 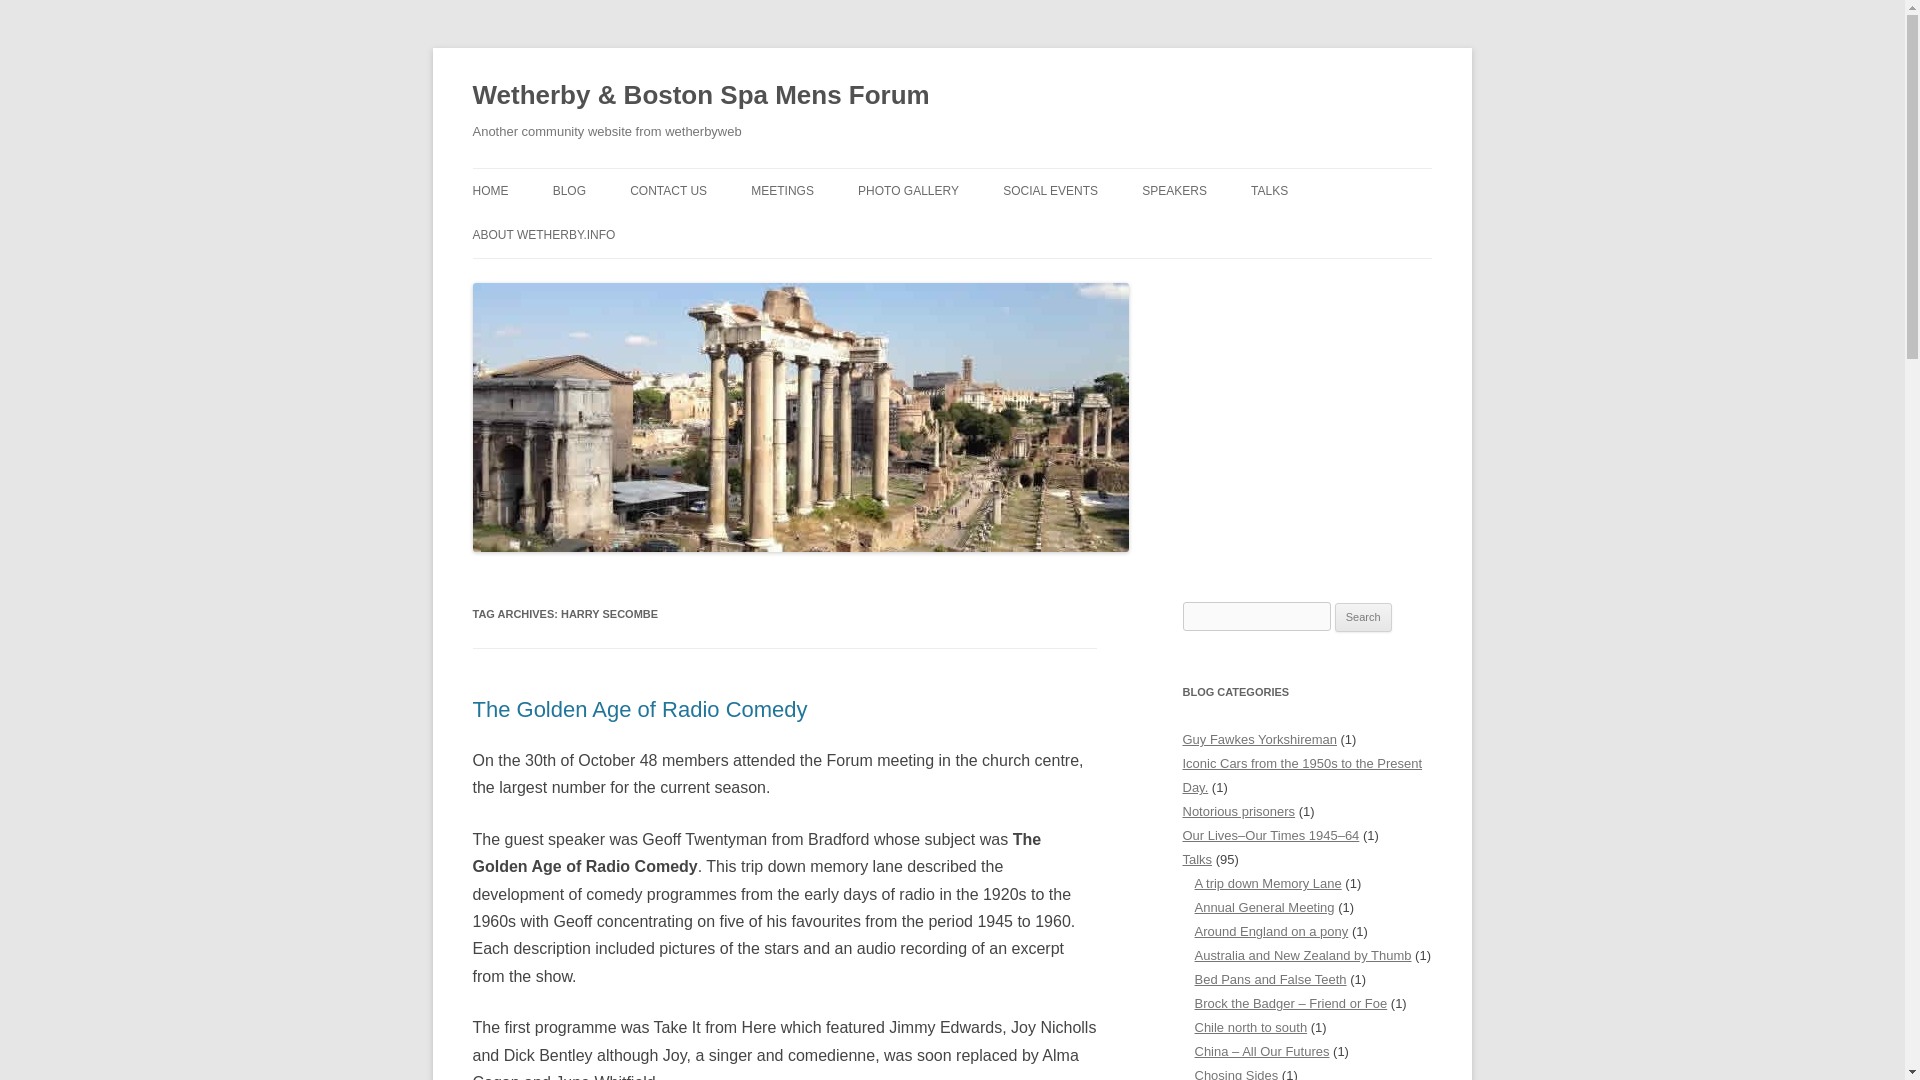 I want to click on Iconic Cars from the 1950s to the Present Day., so click(x=1302, y=775).